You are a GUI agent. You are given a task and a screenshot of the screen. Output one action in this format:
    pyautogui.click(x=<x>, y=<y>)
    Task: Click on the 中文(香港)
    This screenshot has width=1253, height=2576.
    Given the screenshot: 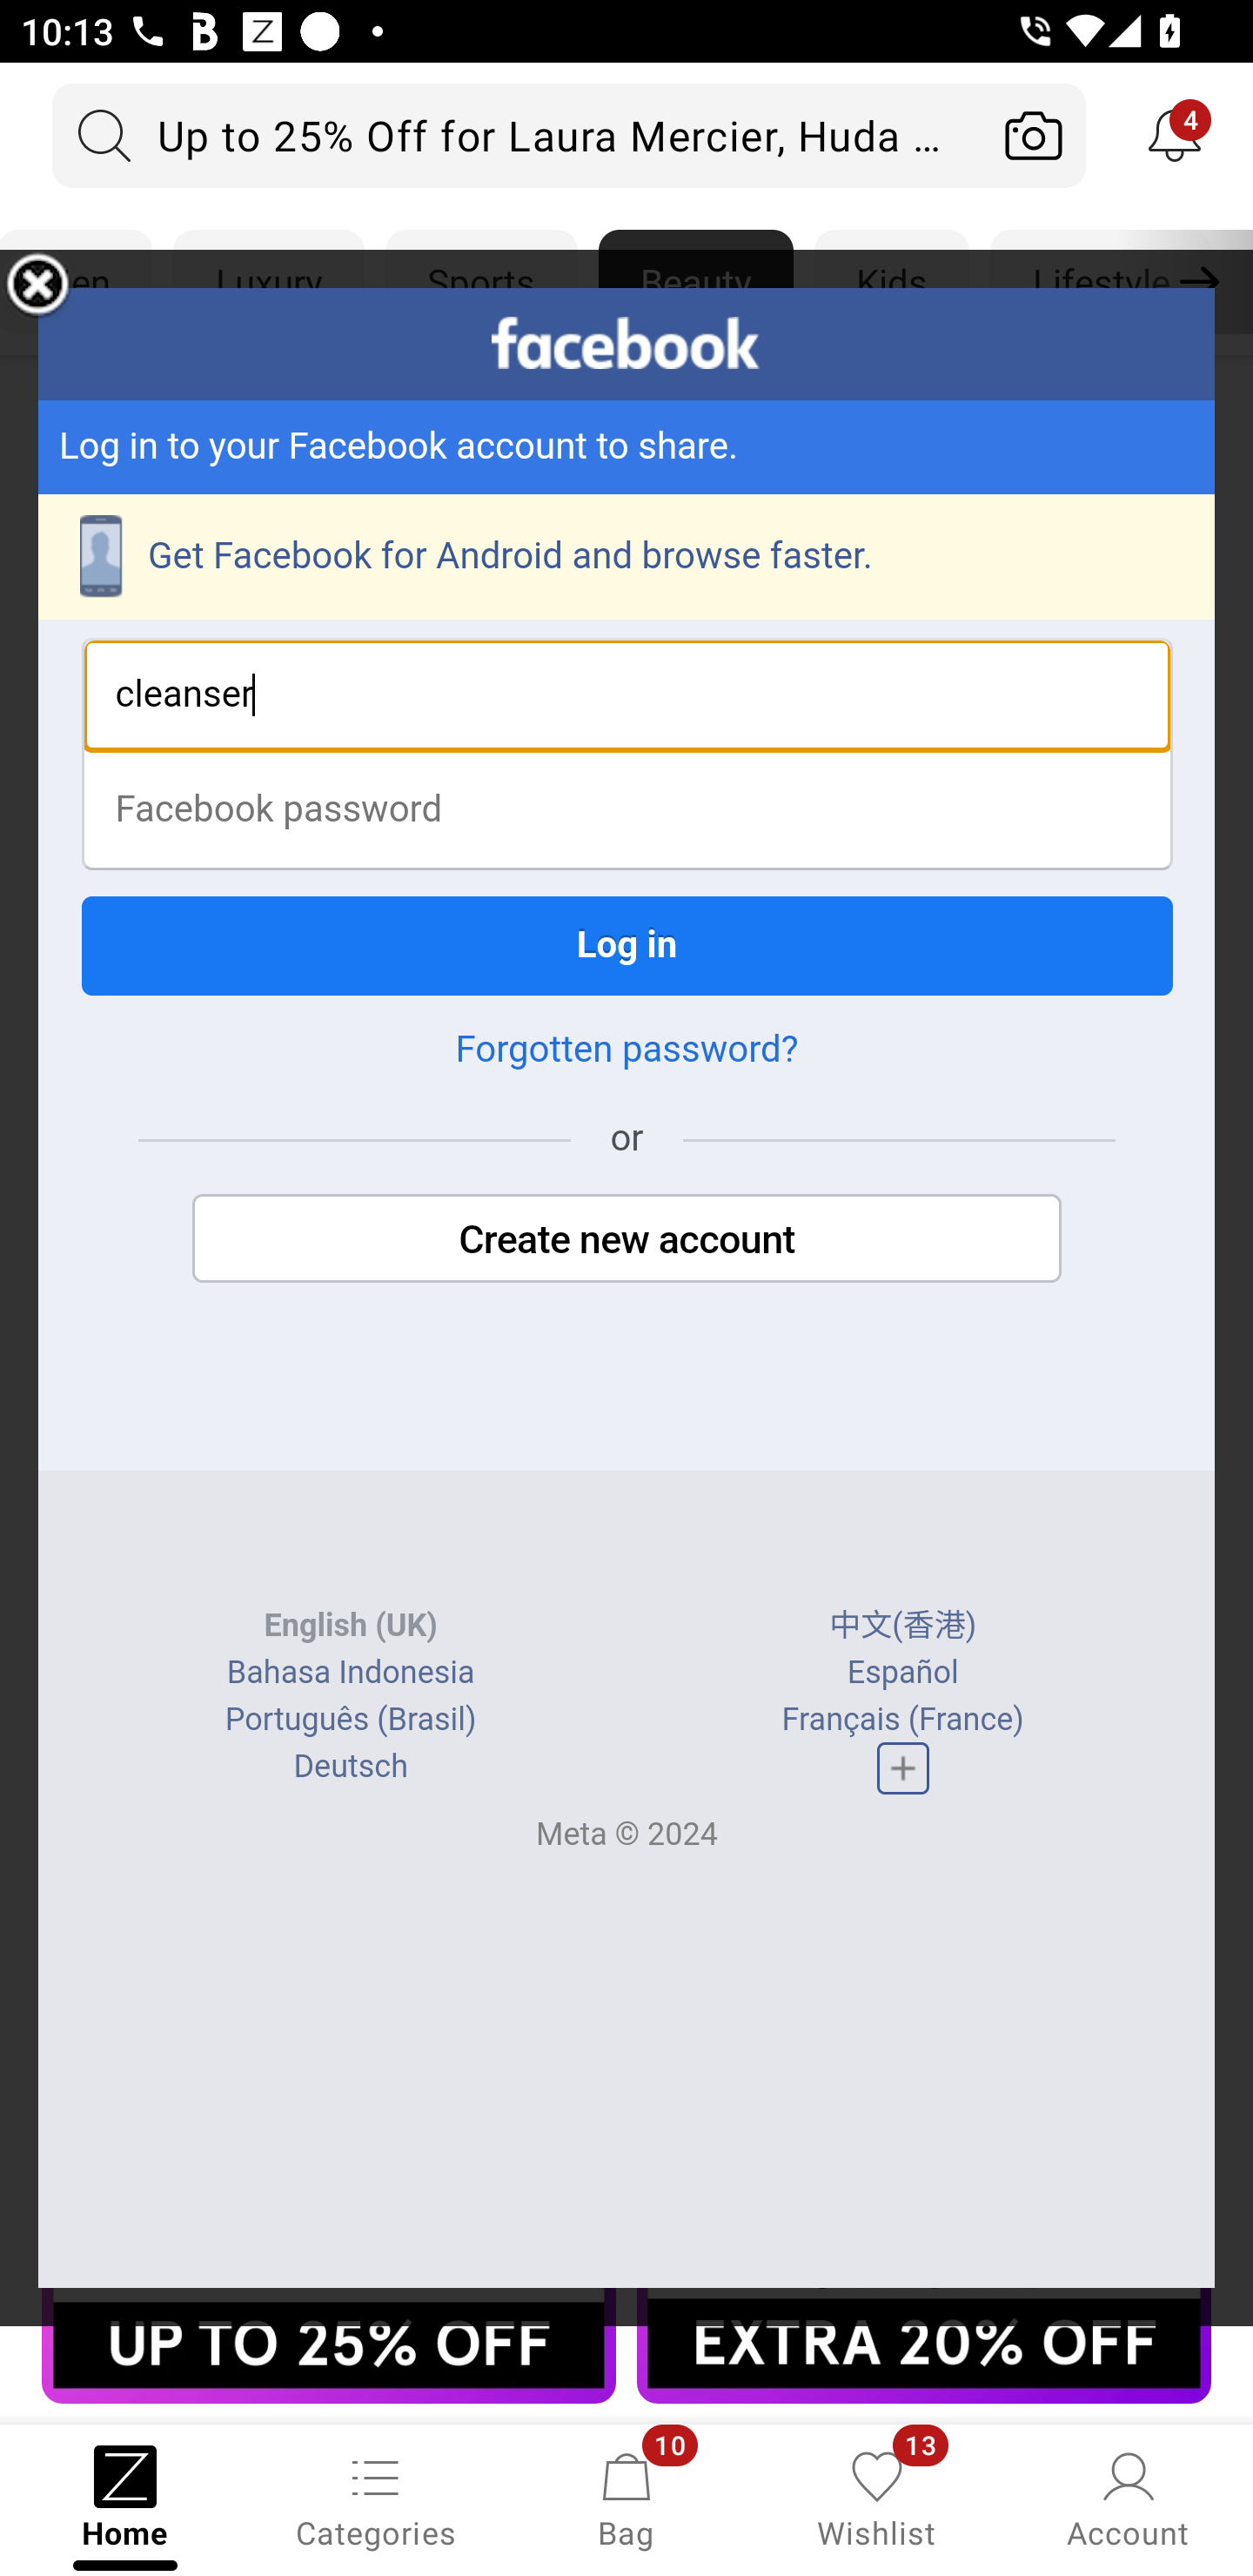 What is the action you would take?
    pyautogui.click(x=903, y=1627)
    